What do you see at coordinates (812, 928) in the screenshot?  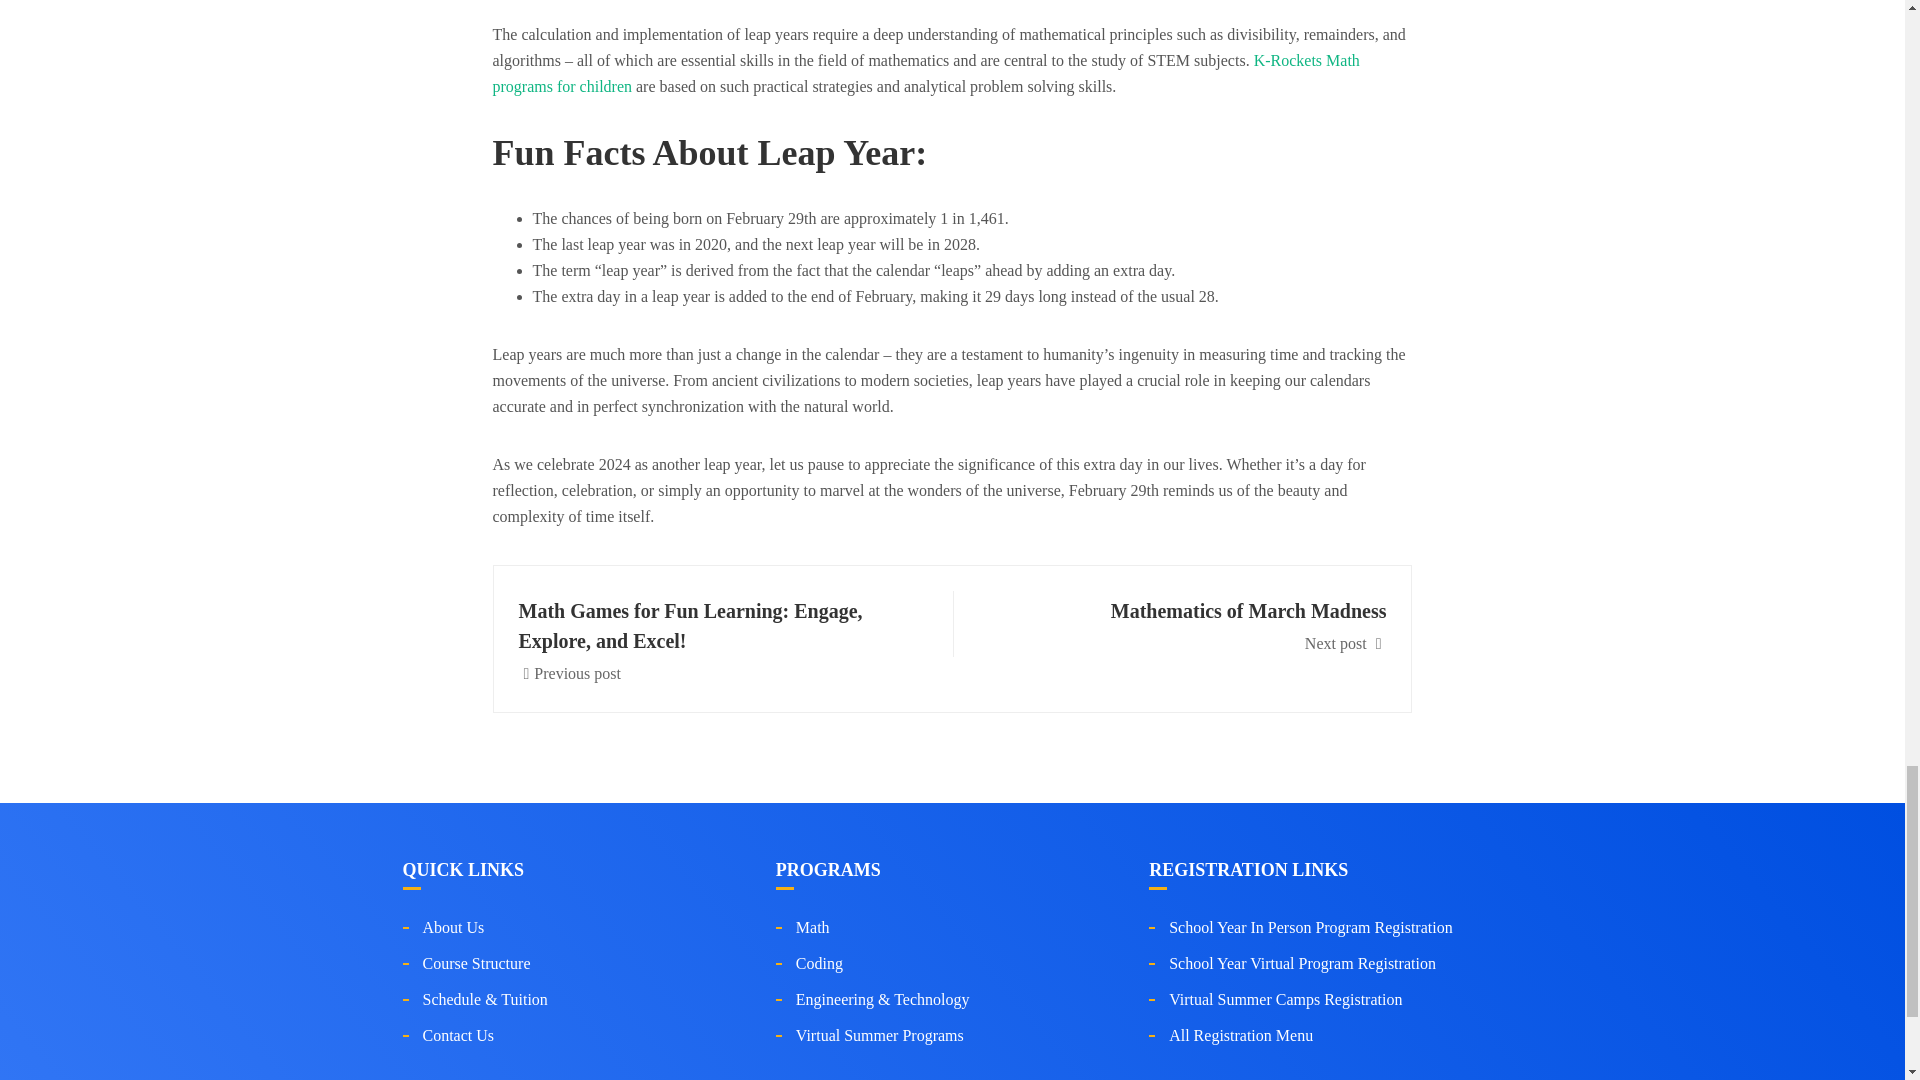 I see `Course Structure` at bounding box center [812, 928].